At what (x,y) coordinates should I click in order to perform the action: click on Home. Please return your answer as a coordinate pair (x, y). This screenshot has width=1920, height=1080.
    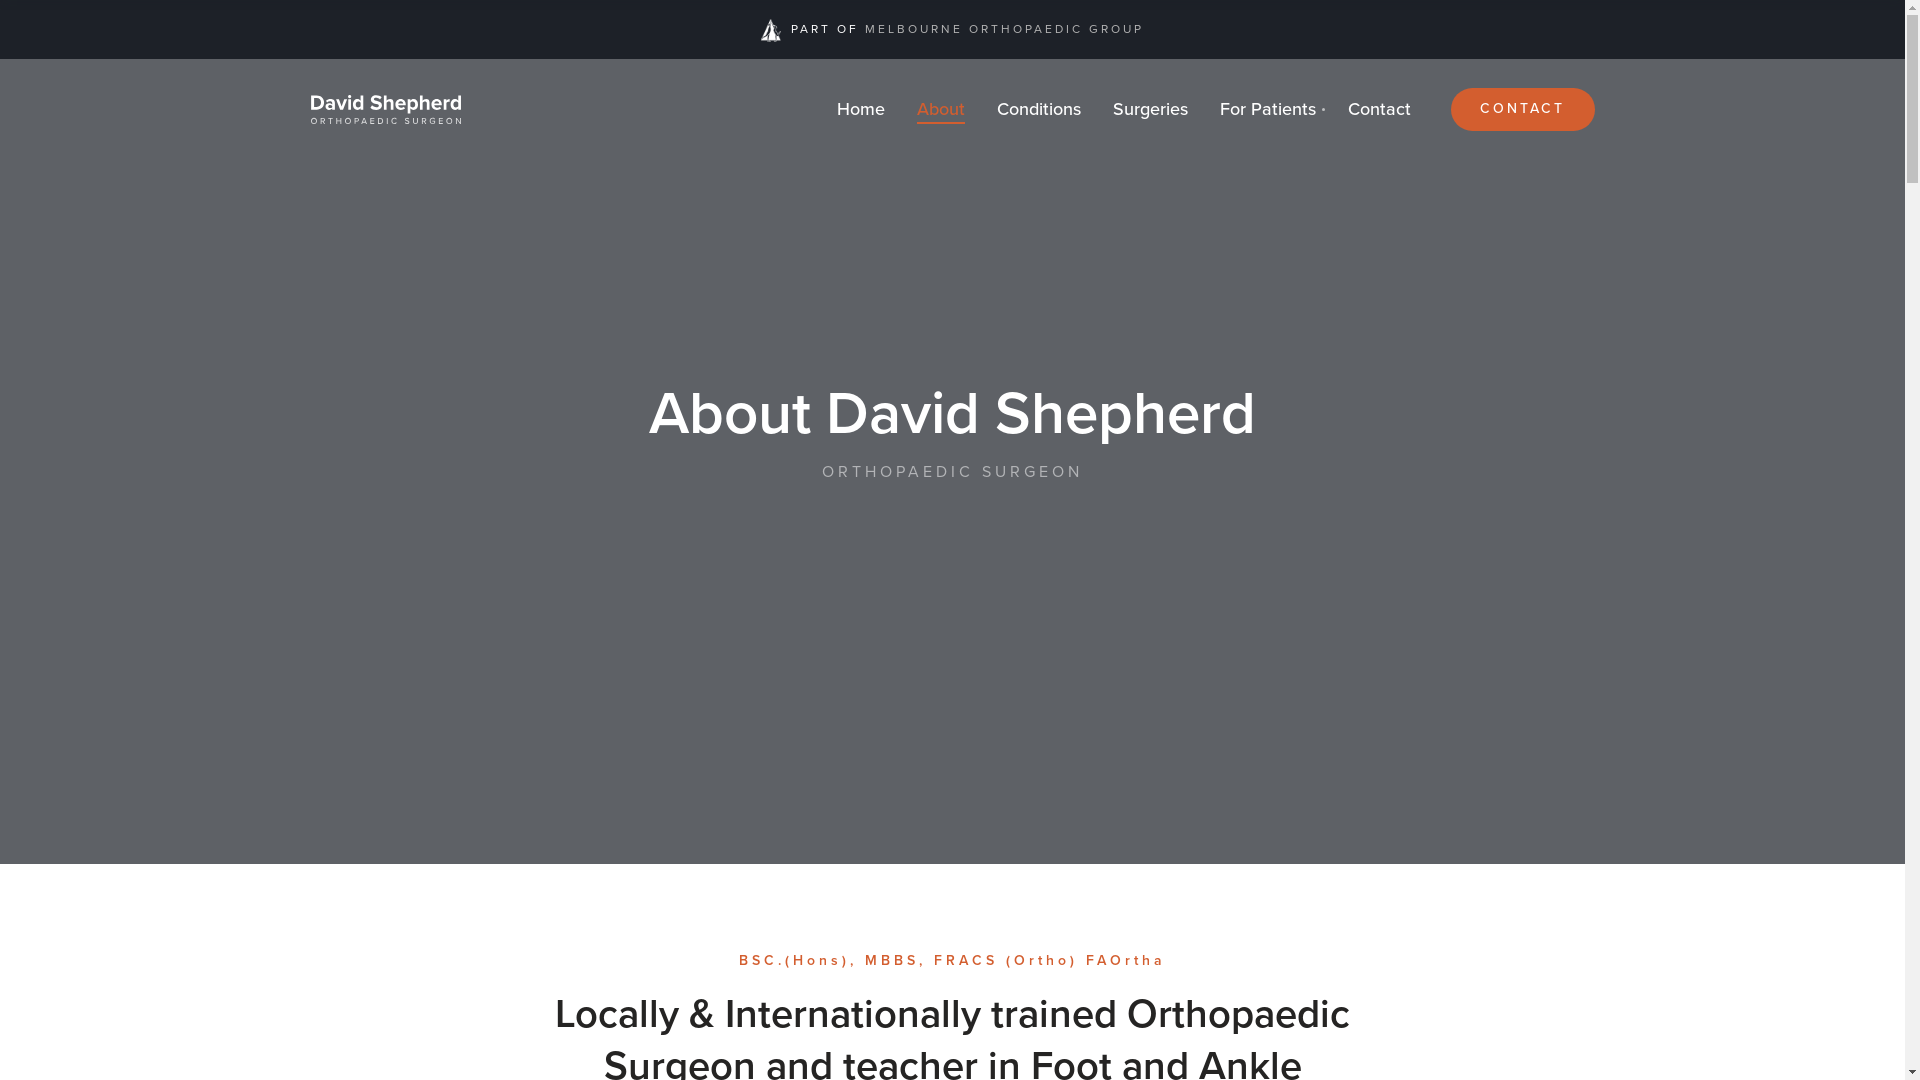
    Looking at the image, I should click on (861, 110).